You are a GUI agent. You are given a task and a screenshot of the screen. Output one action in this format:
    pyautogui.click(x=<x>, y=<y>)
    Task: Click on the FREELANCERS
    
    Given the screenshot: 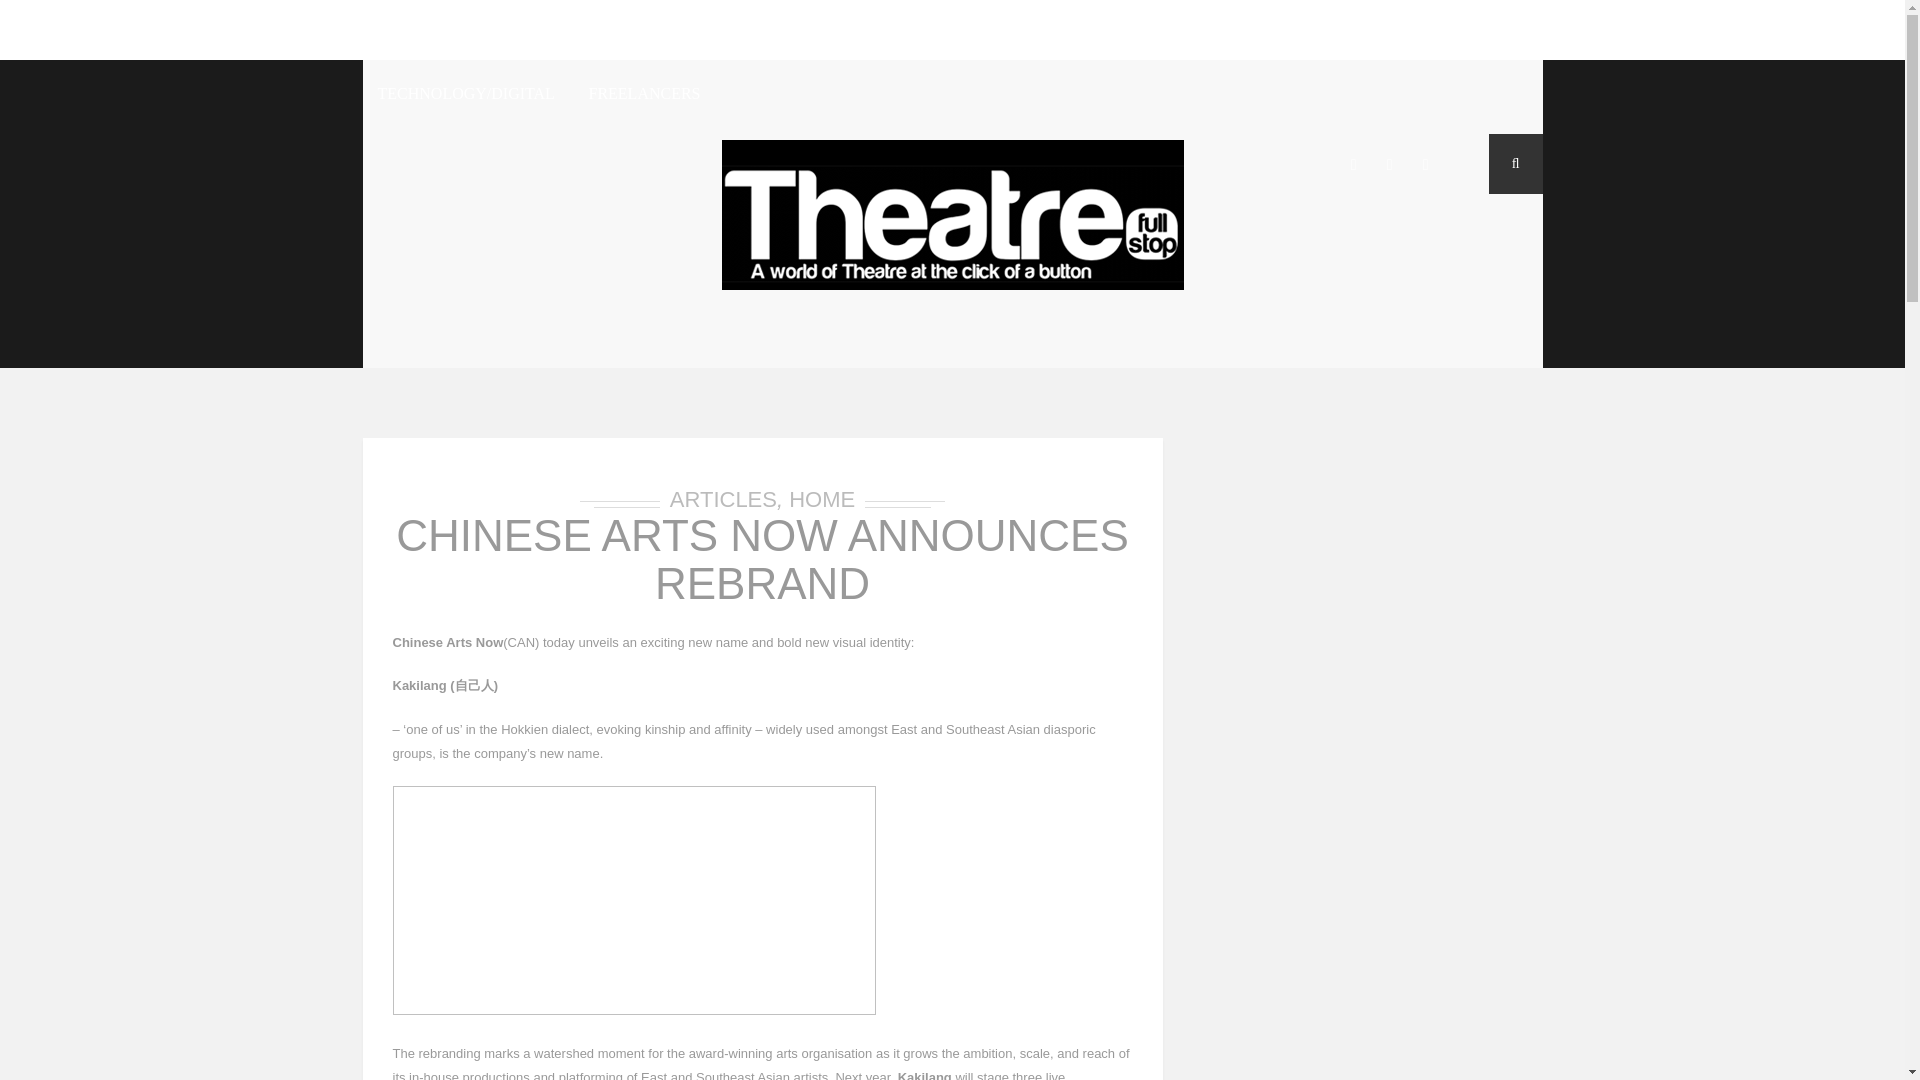 What is the action you would take?
    pyautogui.click(x=643, y=96)
    